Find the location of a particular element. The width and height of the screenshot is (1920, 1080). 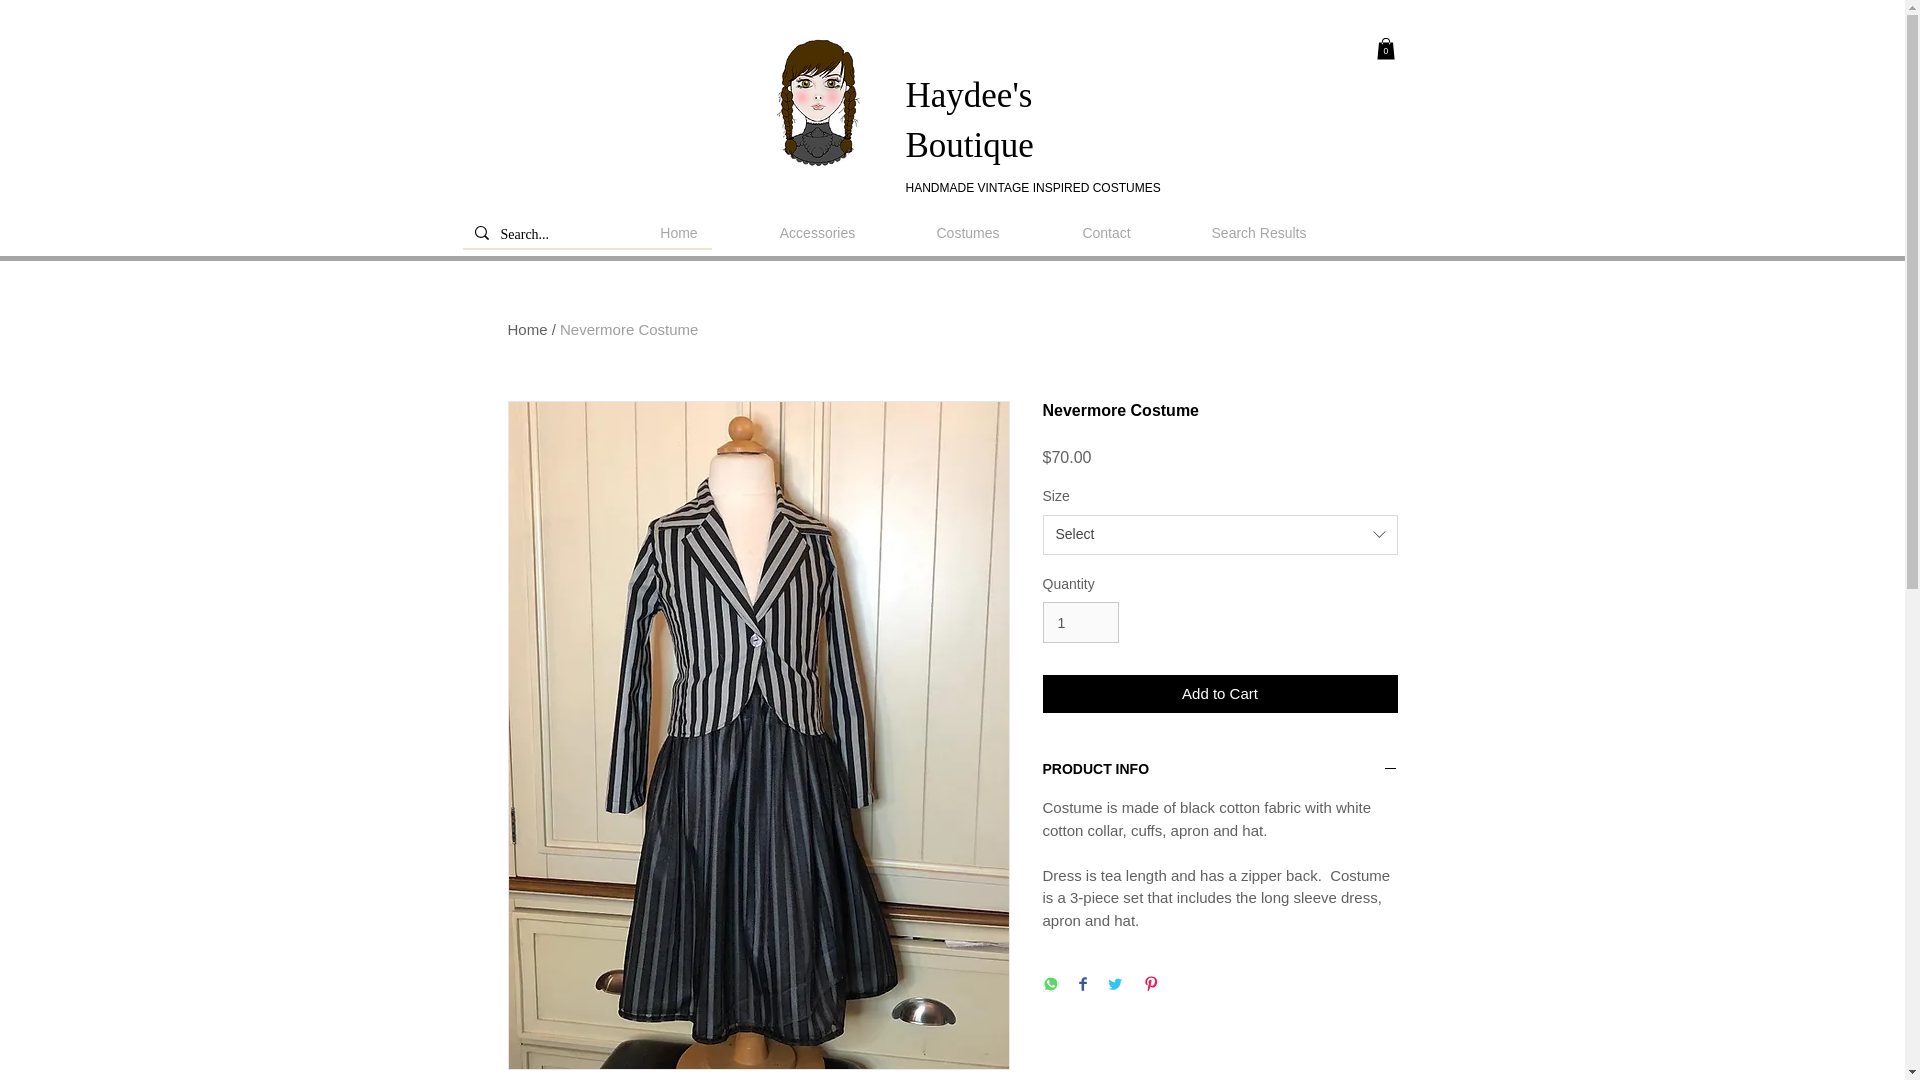

Accessories is located at coordinates (818, 233).